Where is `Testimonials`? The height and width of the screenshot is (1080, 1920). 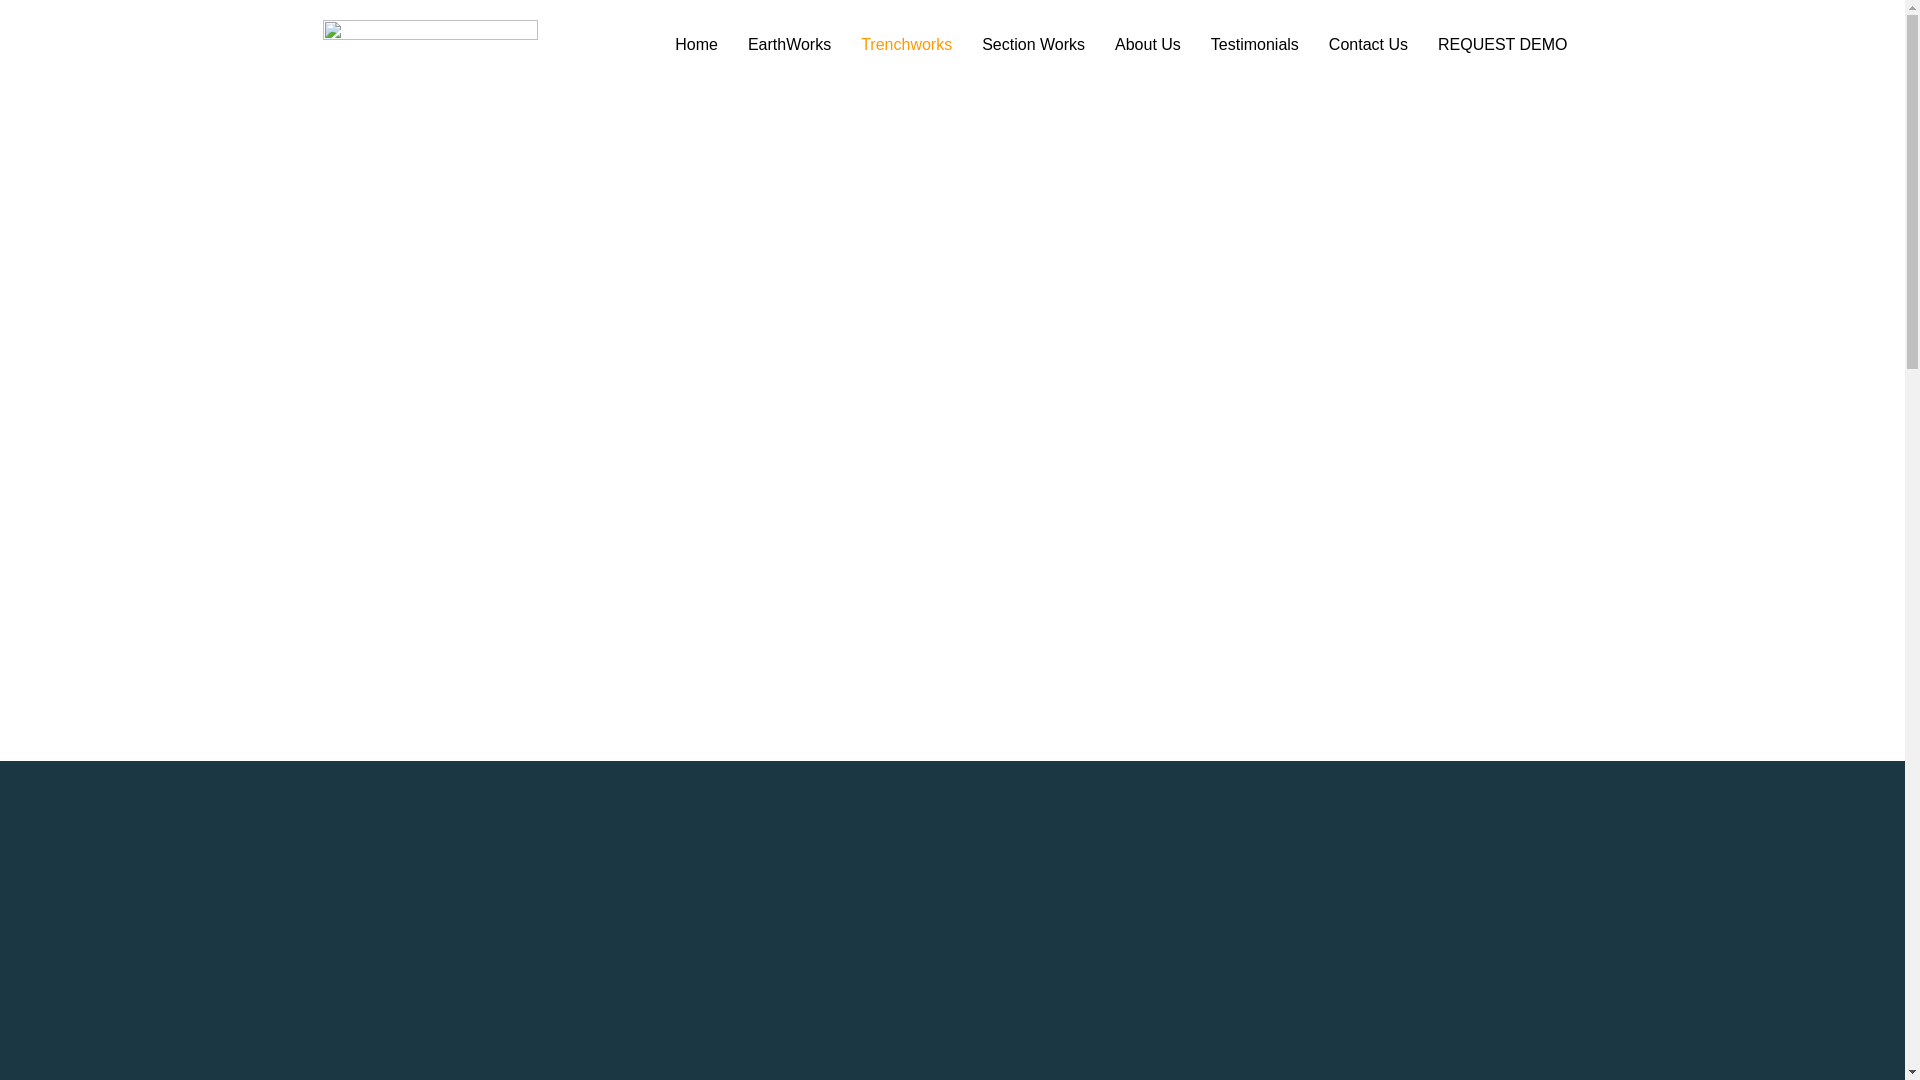
Testimonials is located at coordinates (1254, 44).